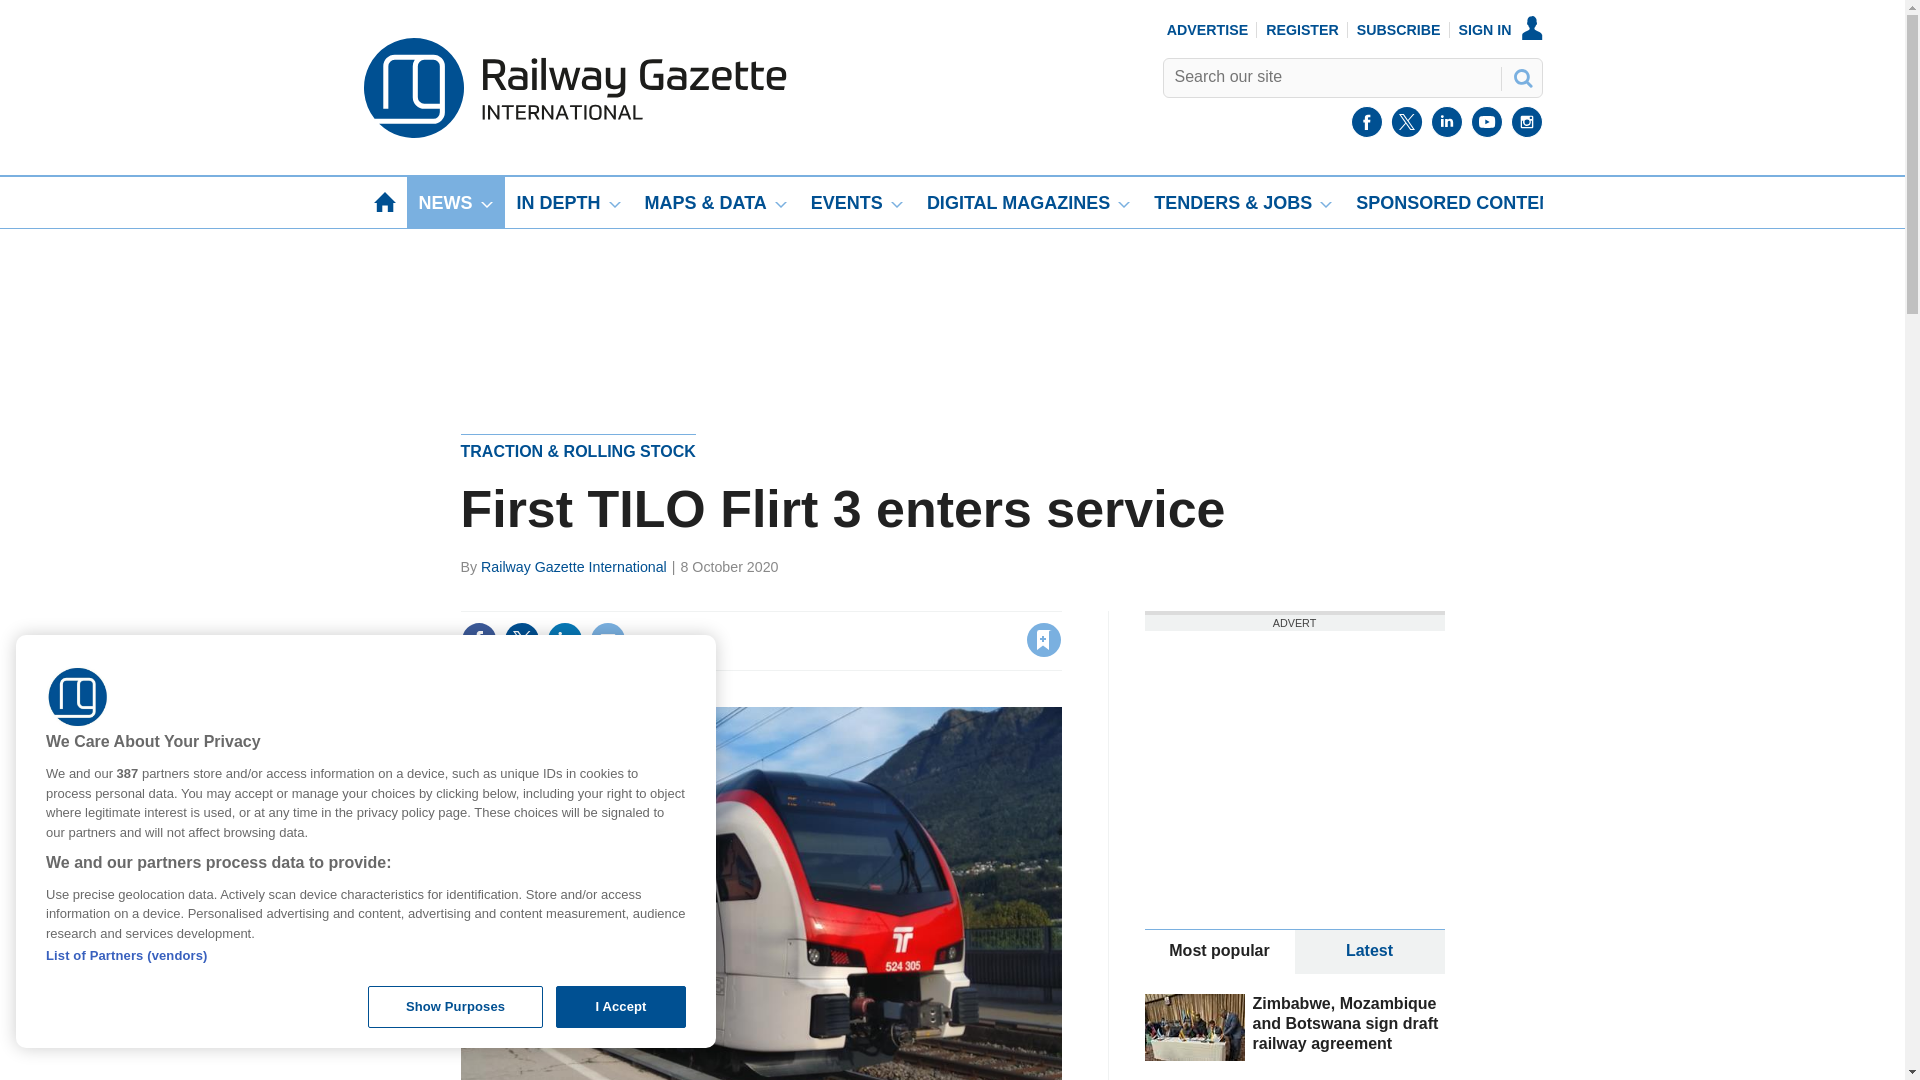 This screenshot has width=1920, height=1080. What do you see at coordinates (607, 640) in the screenshot?
I see `Email this article` at bounding box center [607, 640].